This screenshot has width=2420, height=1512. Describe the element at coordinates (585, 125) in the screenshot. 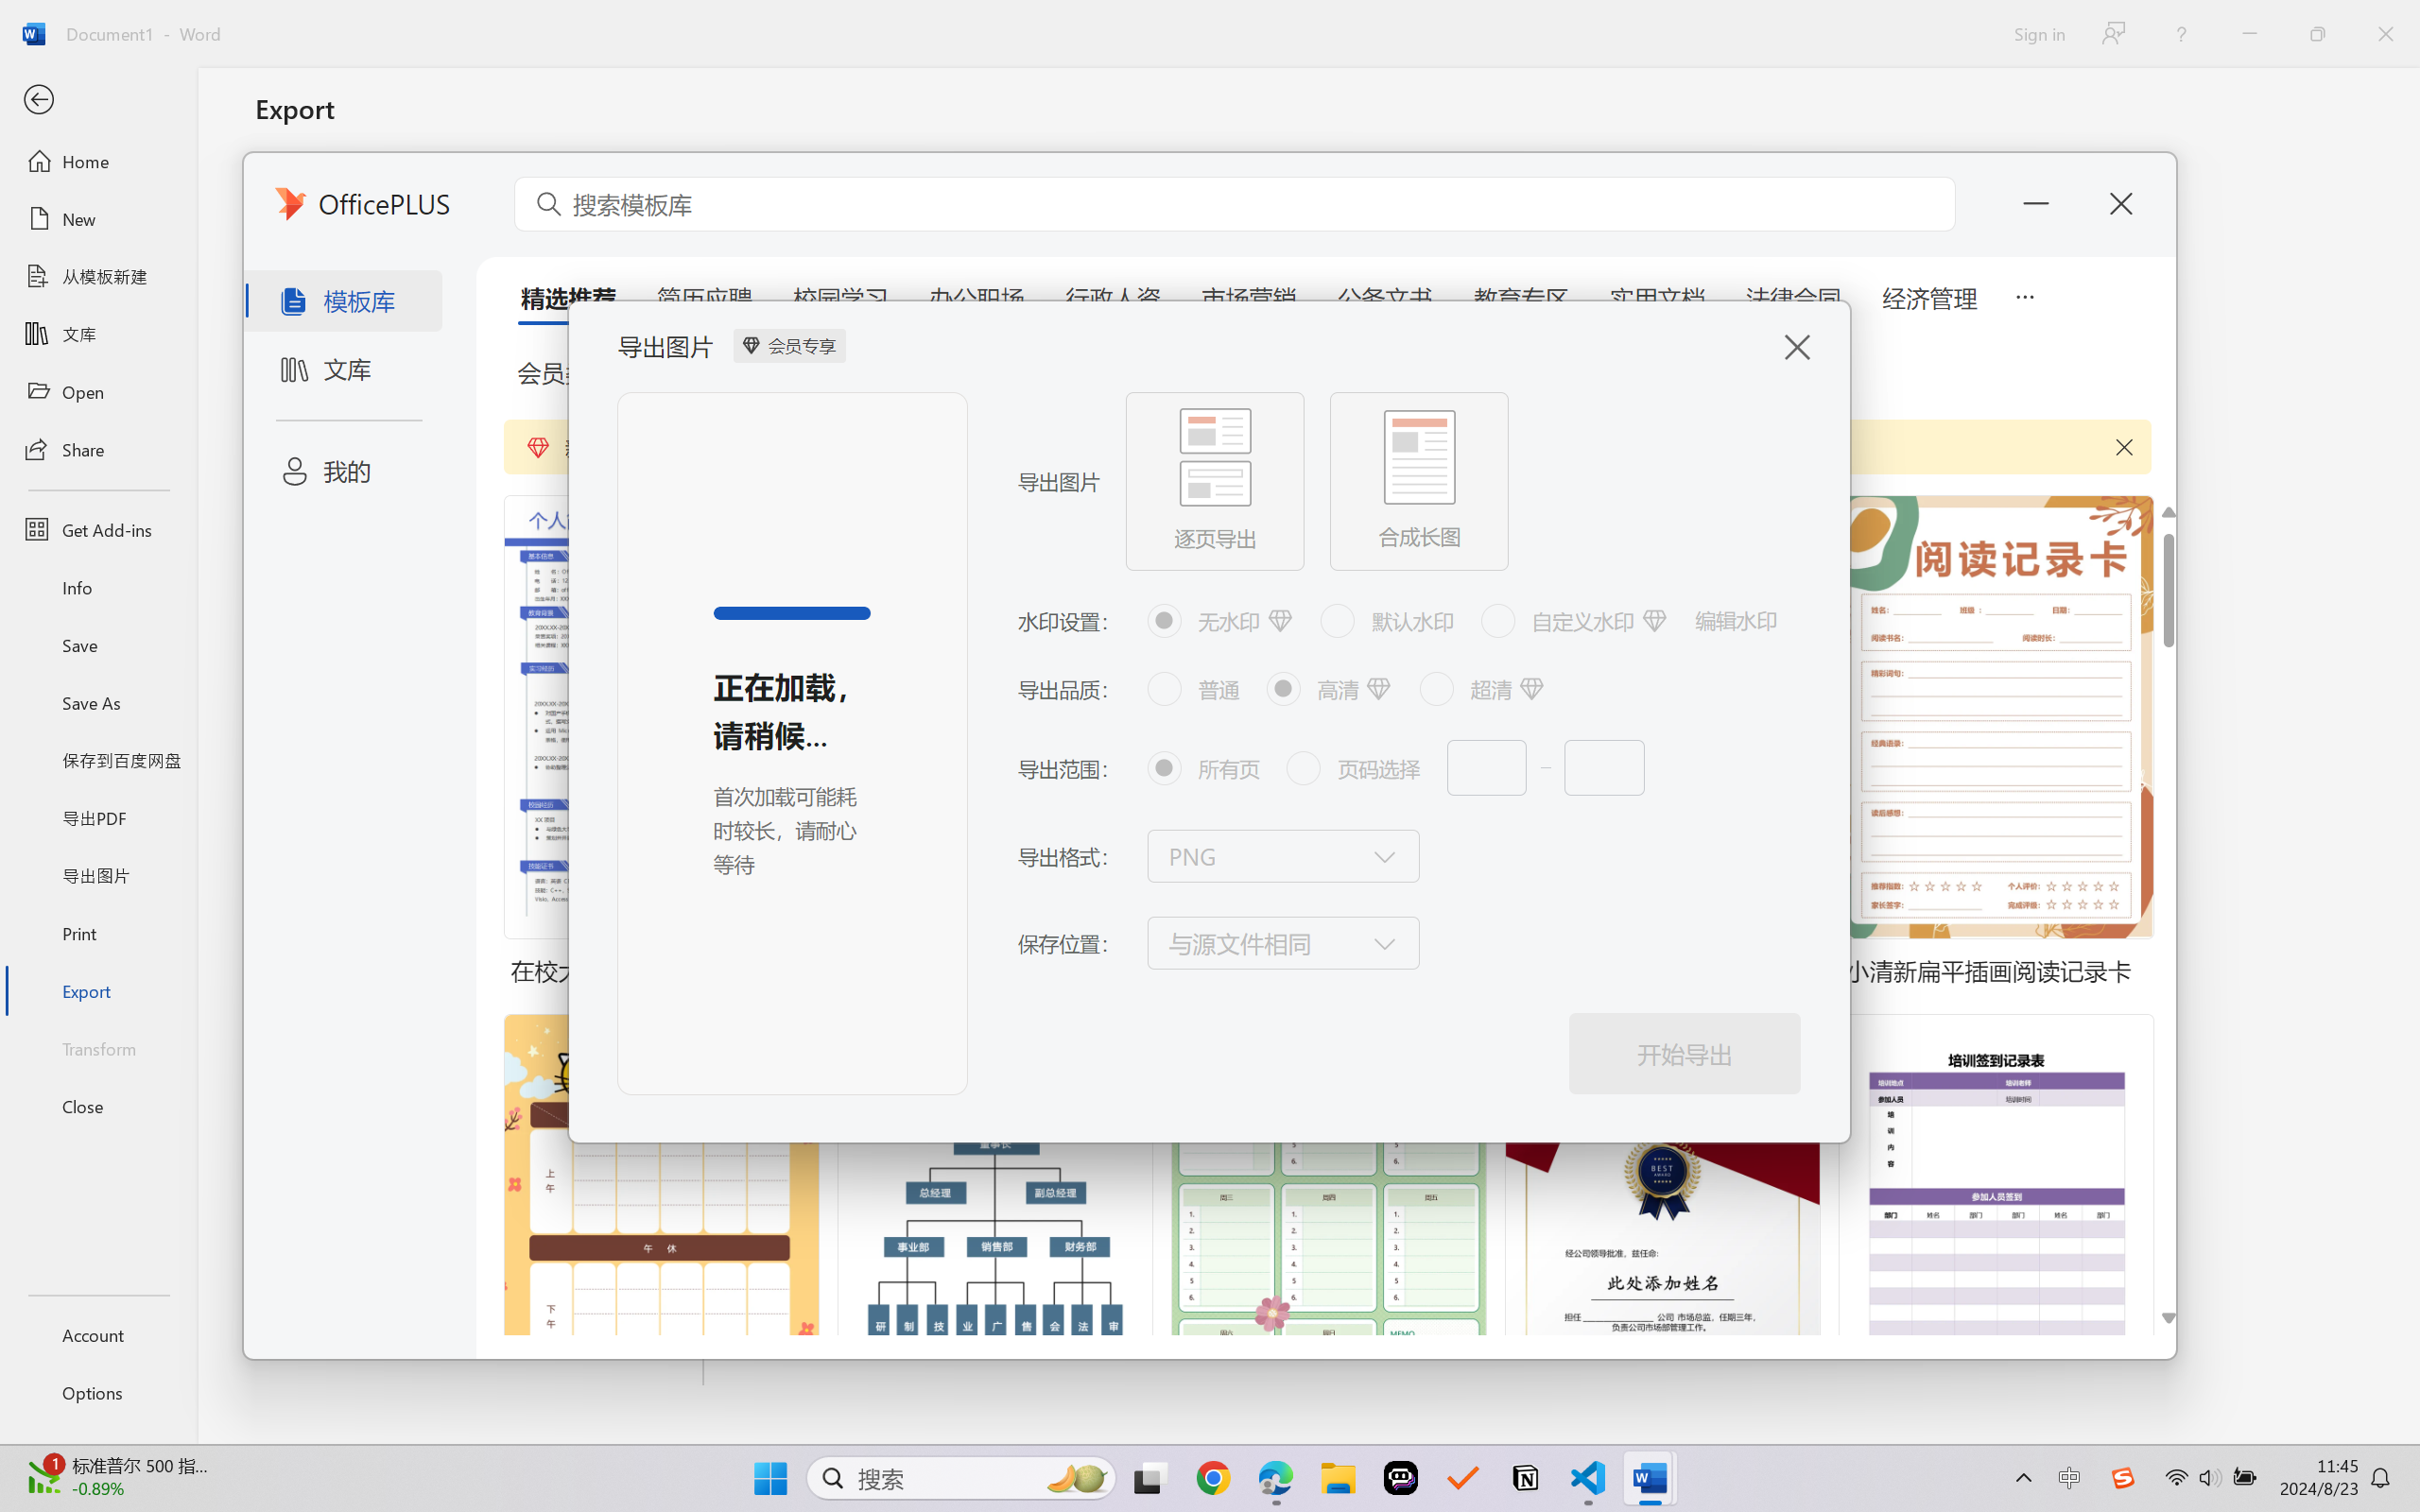

I see `Our policies` at that location.